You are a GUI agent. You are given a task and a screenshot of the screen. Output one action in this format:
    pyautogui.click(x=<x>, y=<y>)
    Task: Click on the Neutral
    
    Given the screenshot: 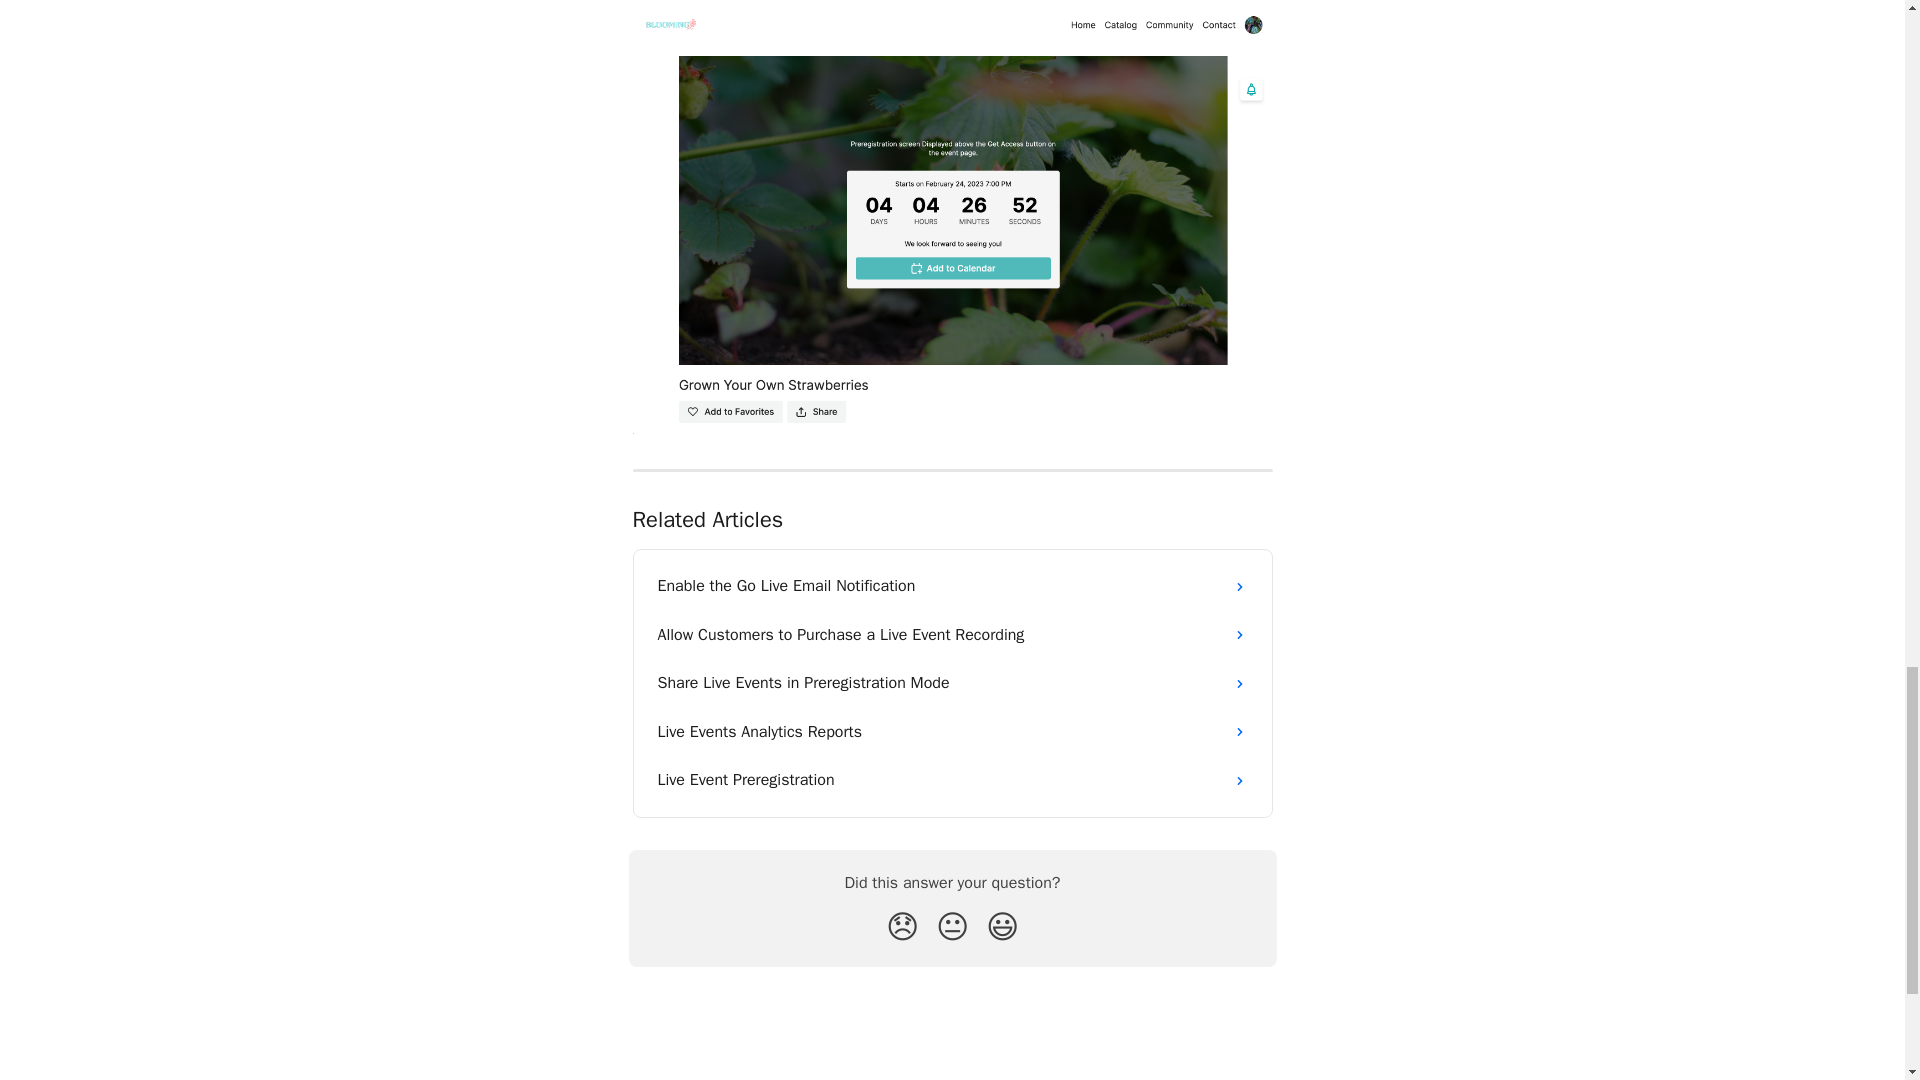 What is the action you would take?
    pyautogui.click(x=952, y=928)
    